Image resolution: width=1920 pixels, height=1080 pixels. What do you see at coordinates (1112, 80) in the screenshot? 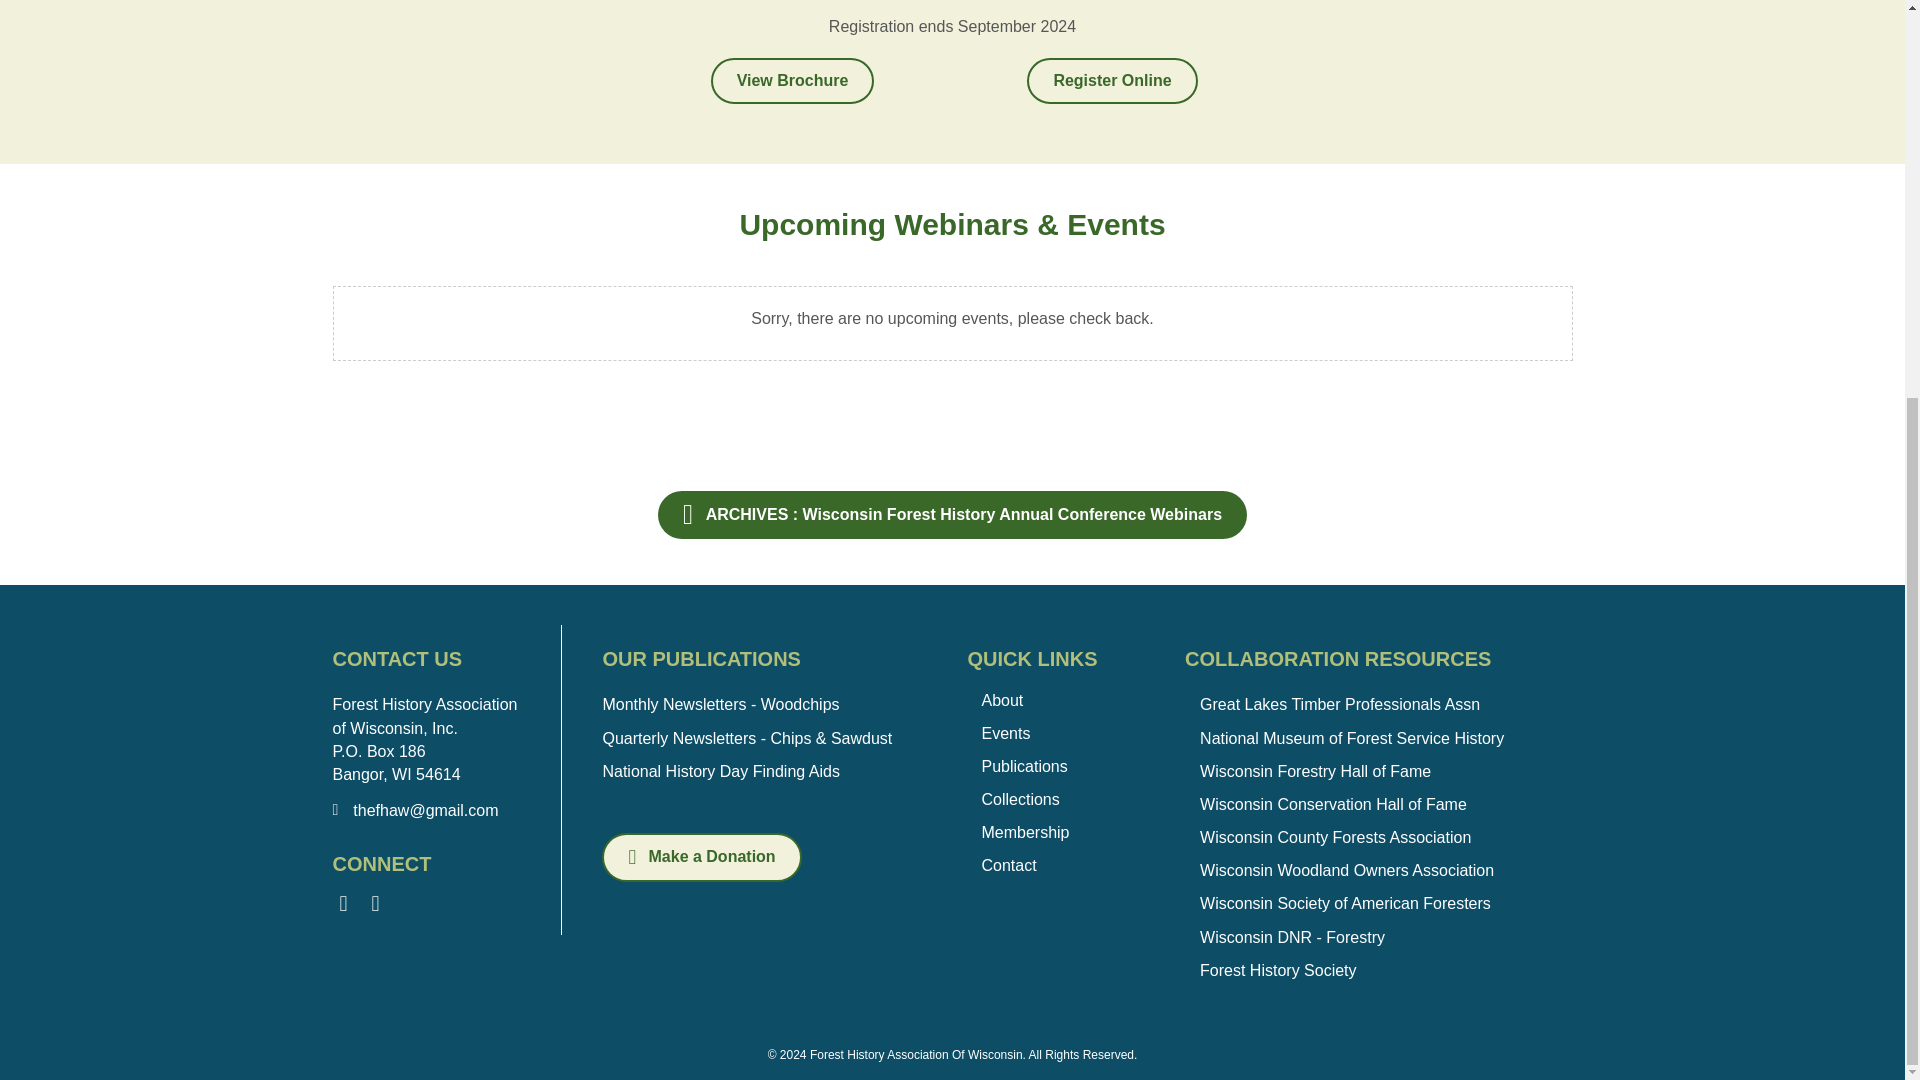
I see `Register Online` at bounding box center [1112, 80].